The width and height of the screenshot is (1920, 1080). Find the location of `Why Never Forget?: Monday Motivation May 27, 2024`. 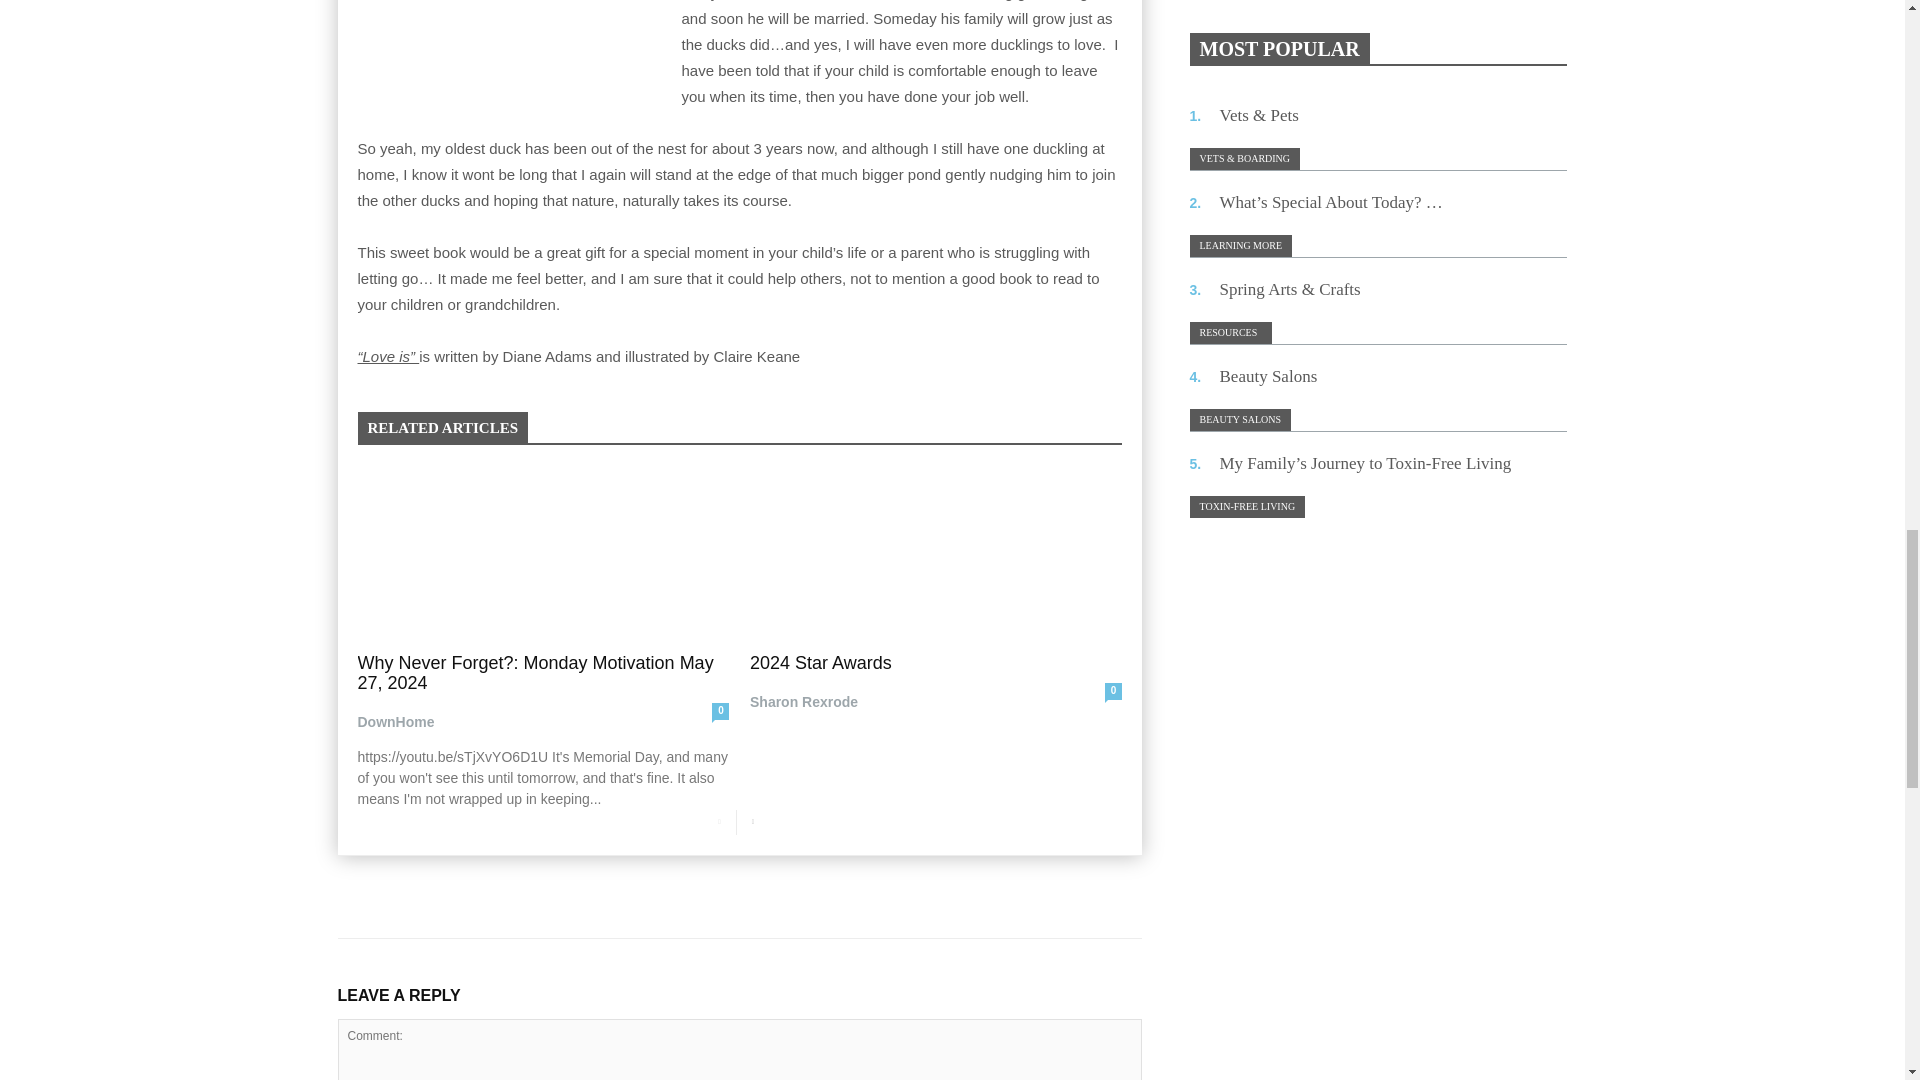

Why Never Forget?: Monday Motivation May 27, 2024 is located at coordinates (536, 673).